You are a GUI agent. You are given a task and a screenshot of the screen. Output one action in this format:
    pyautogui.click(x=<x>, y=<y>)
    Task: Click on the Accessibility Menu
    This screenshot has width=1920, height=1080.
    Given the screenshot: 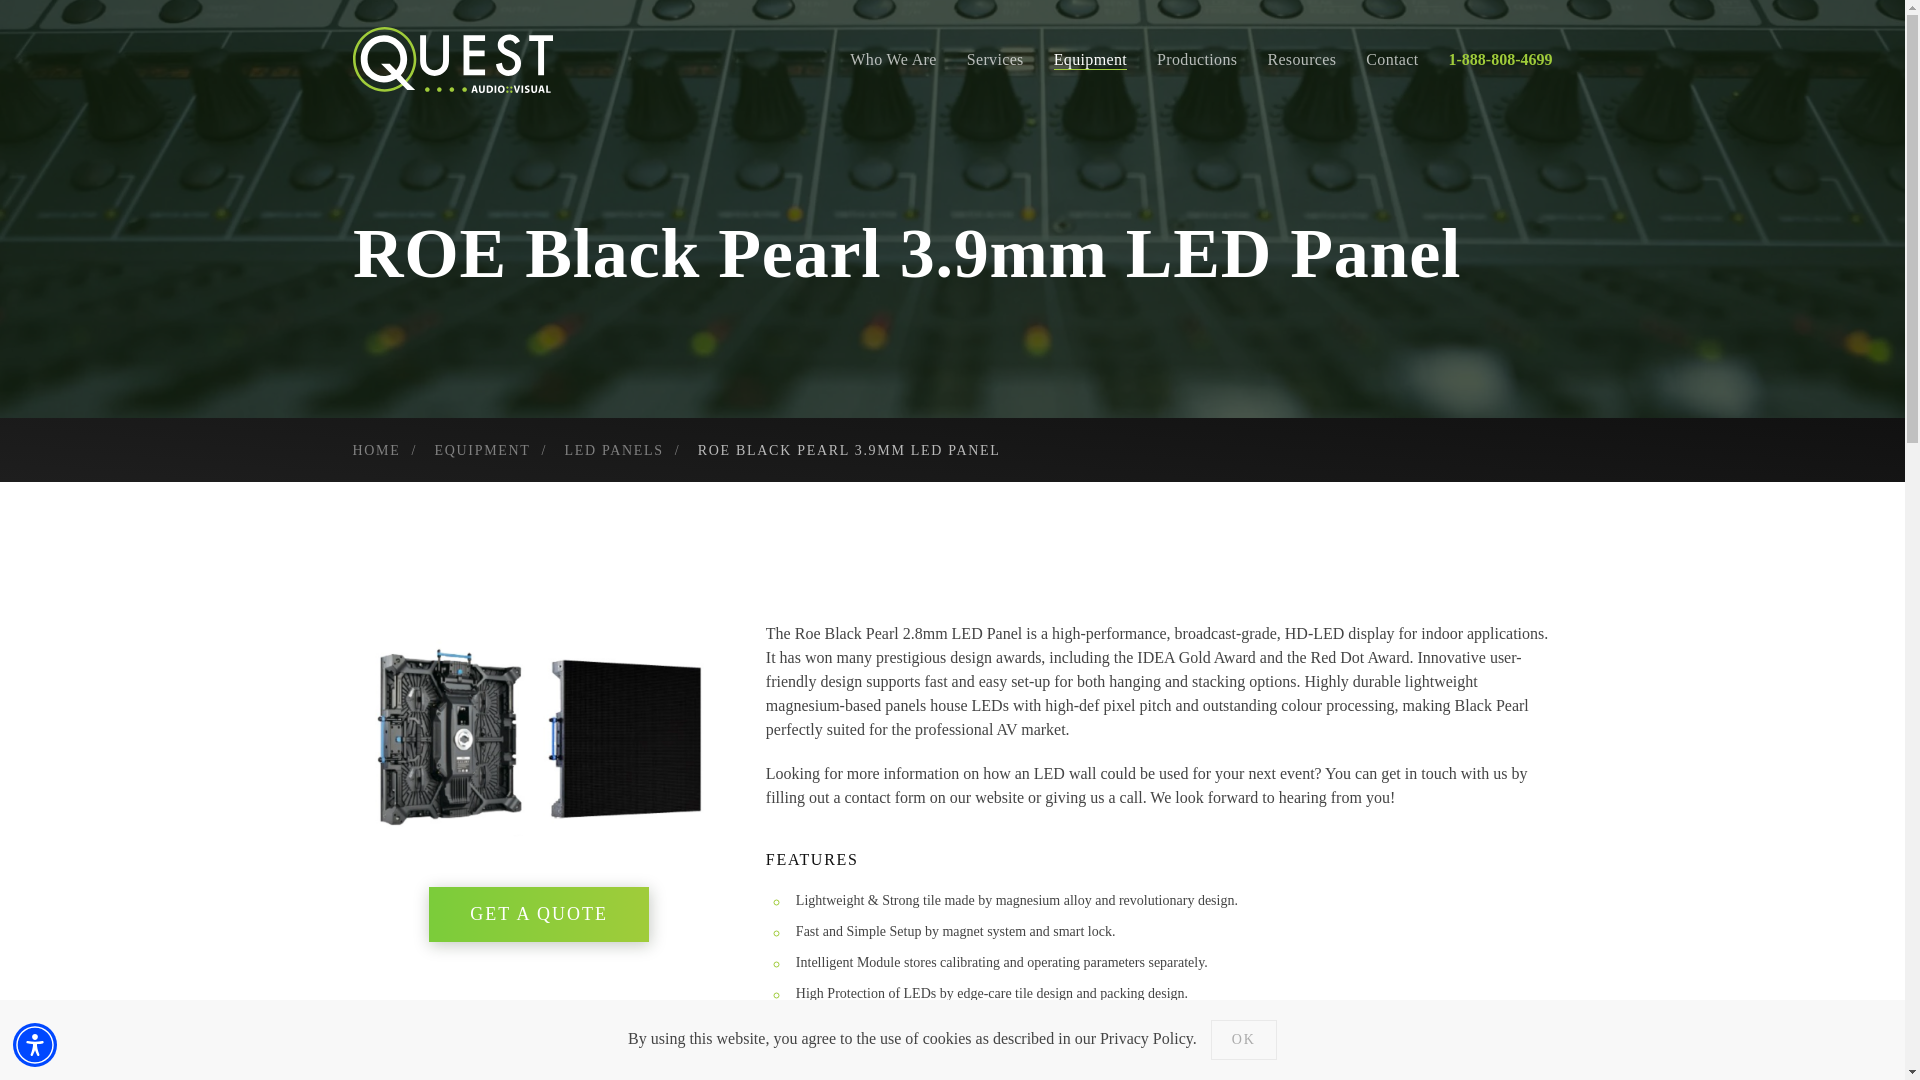 What is the action you would take?
    pyautogui.click(x=35, y=1044)
    